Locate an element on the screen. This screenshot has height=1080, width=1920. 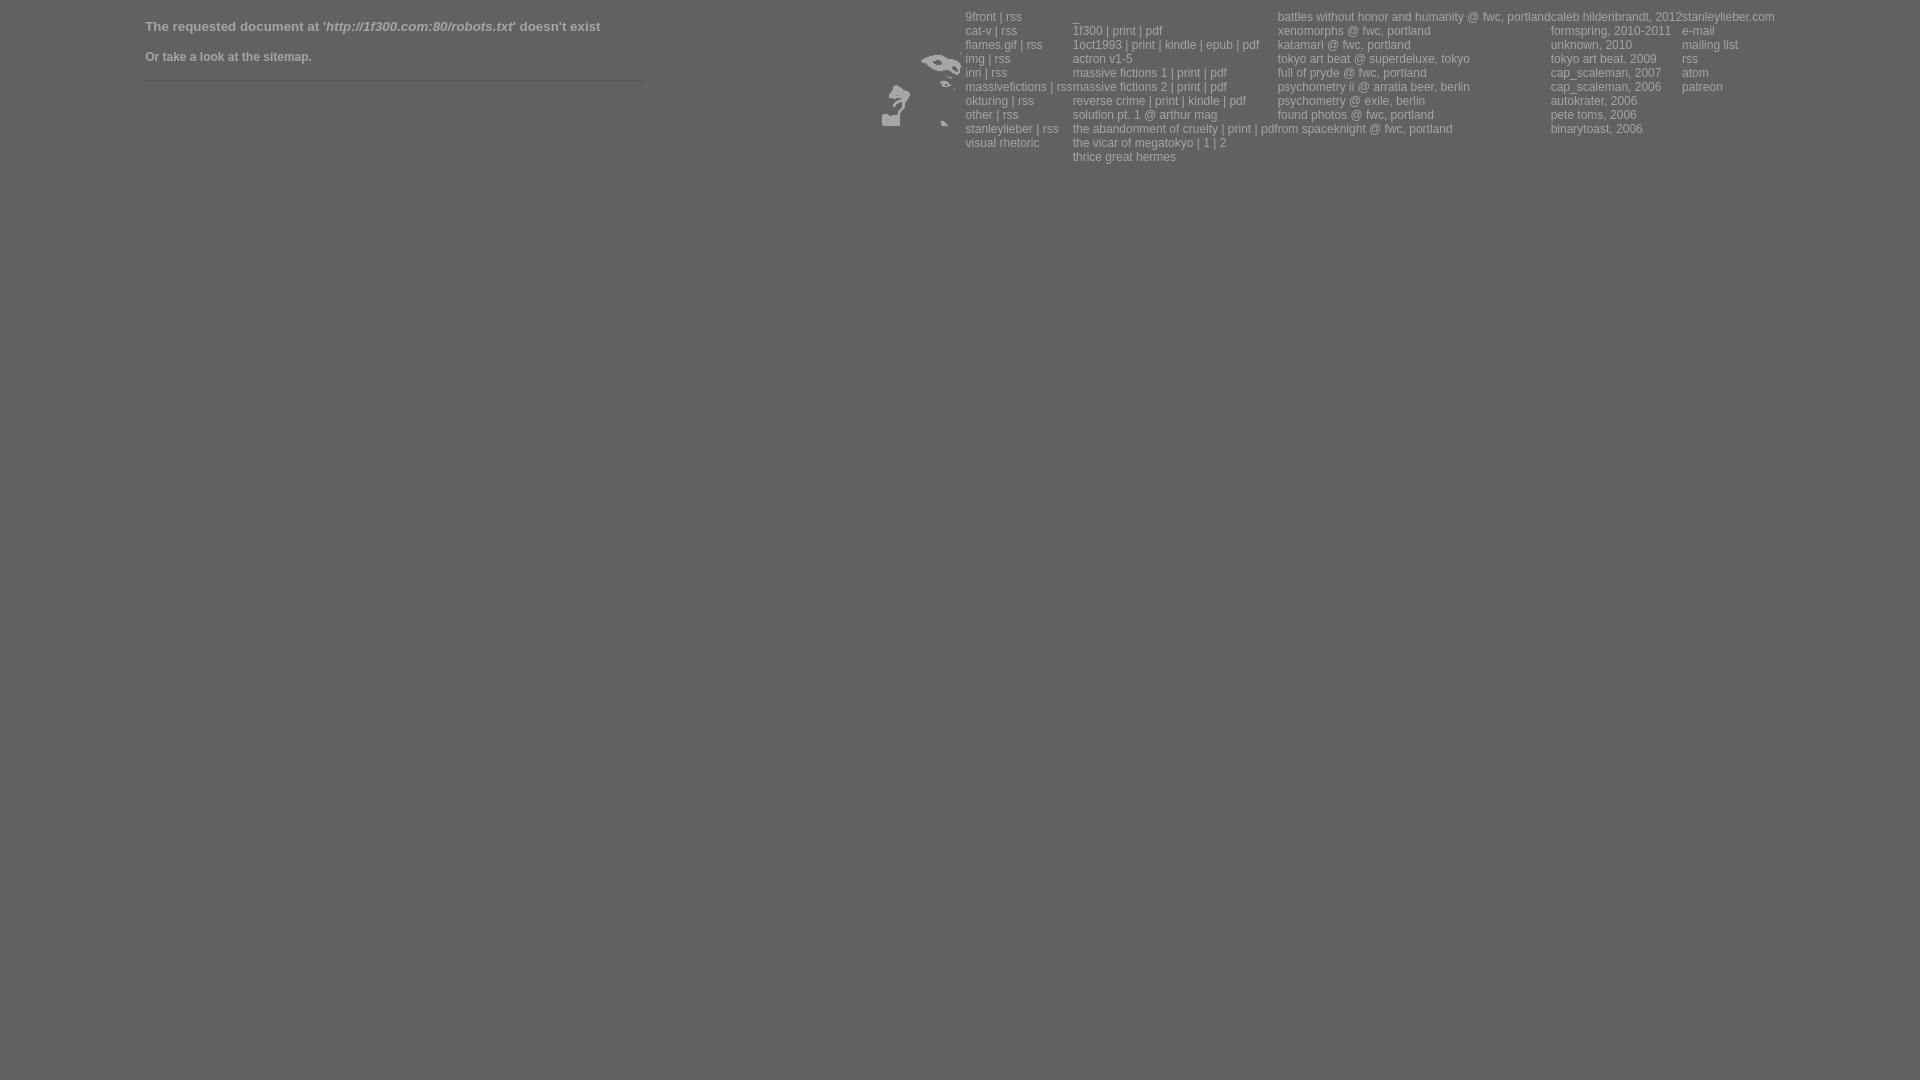
tokyo art beat, 2009 is located at coordinates (1604, 59).